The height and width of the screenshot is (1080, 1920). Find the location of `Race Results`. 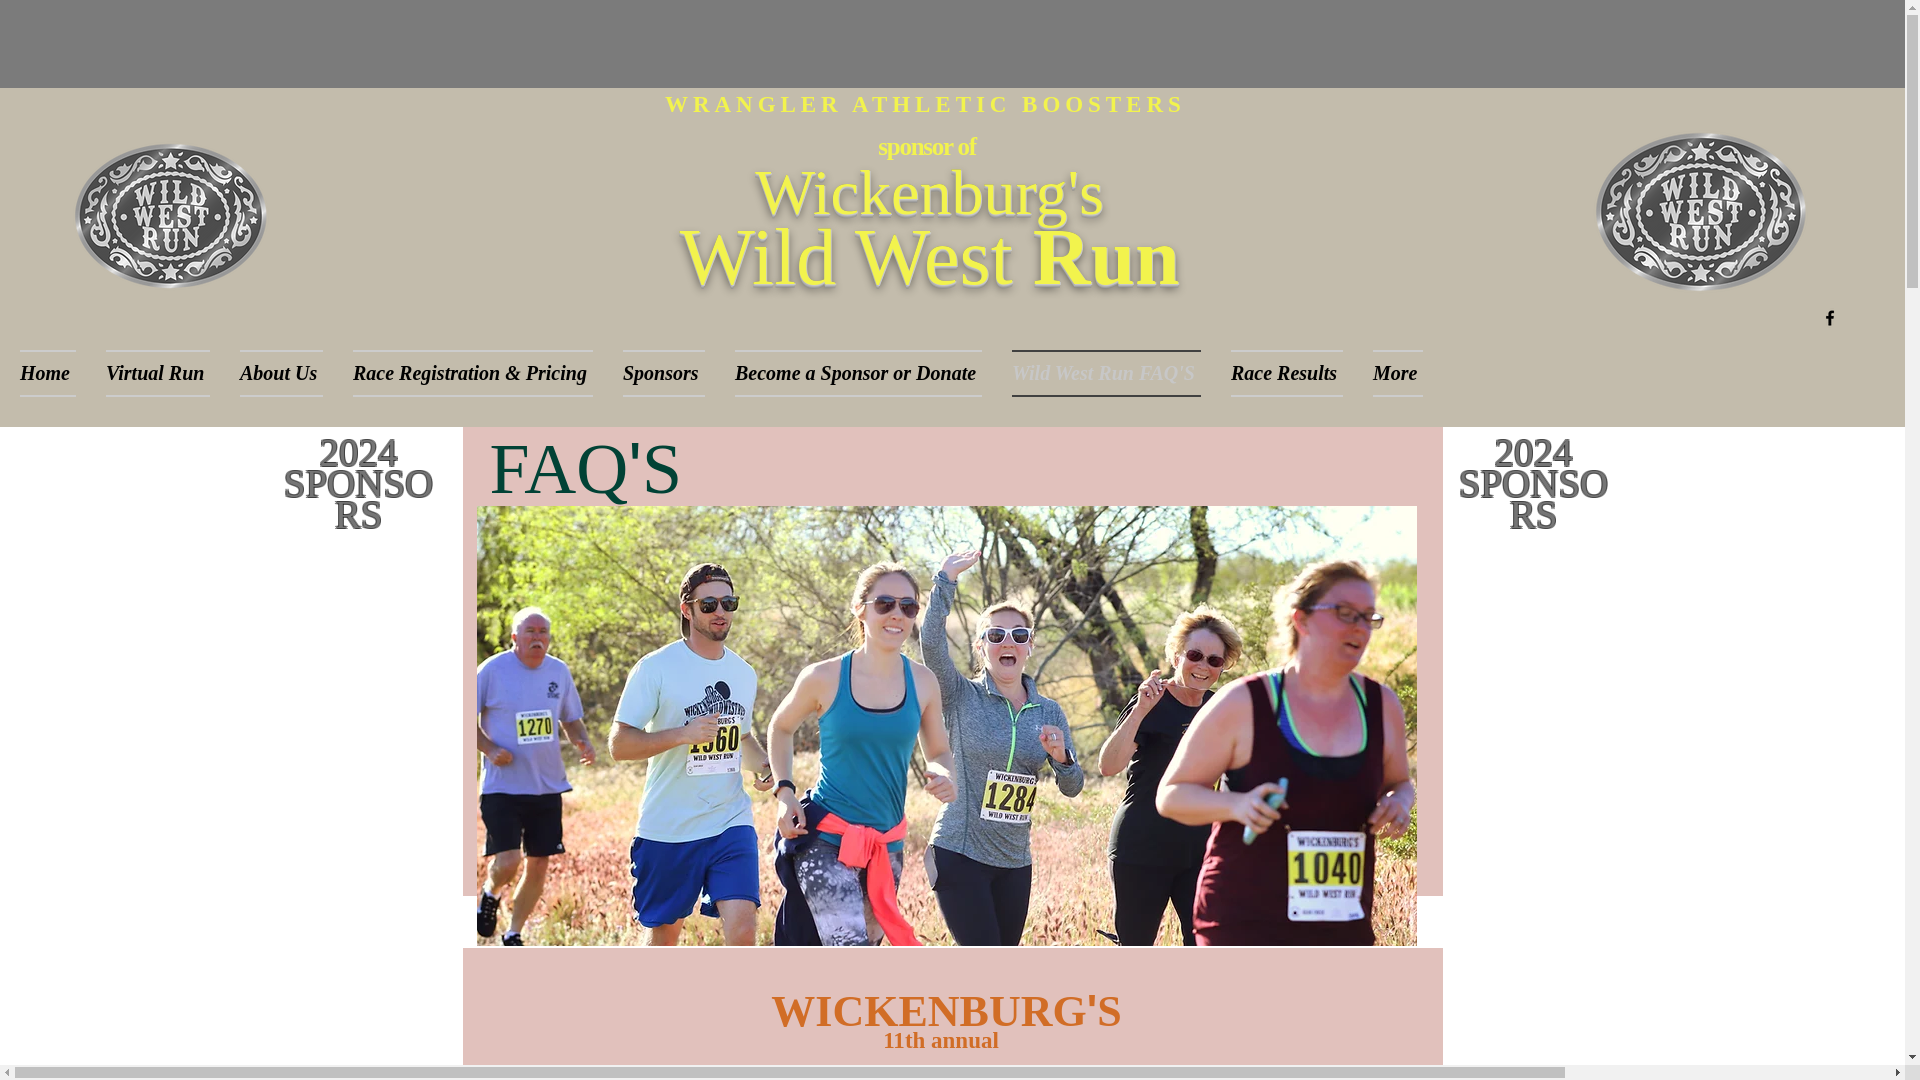

Race Results is located at coordinates (1286, 373).